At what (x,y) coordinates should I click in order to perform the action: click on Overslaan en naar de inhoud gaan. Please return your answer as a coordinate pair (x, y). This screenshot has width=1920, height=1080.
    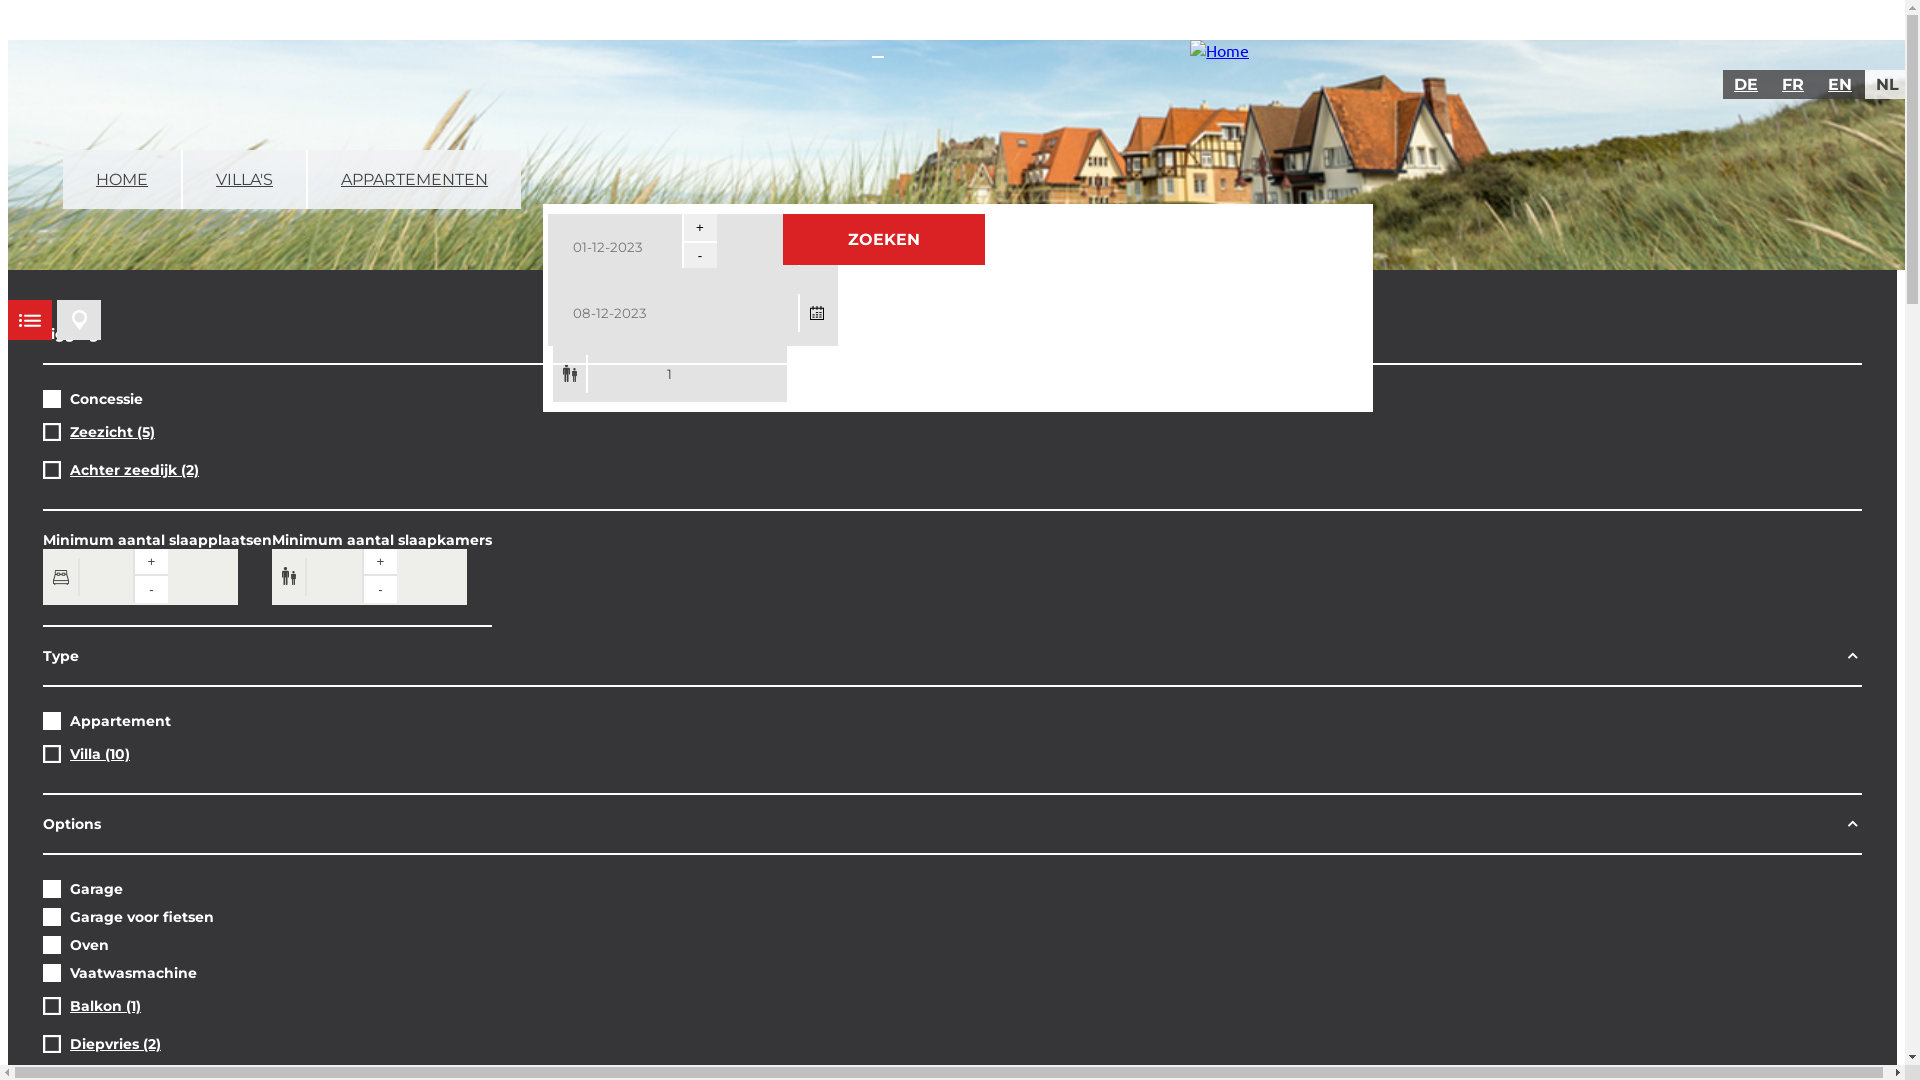
    Looking at the image, I should click on (128, 40).